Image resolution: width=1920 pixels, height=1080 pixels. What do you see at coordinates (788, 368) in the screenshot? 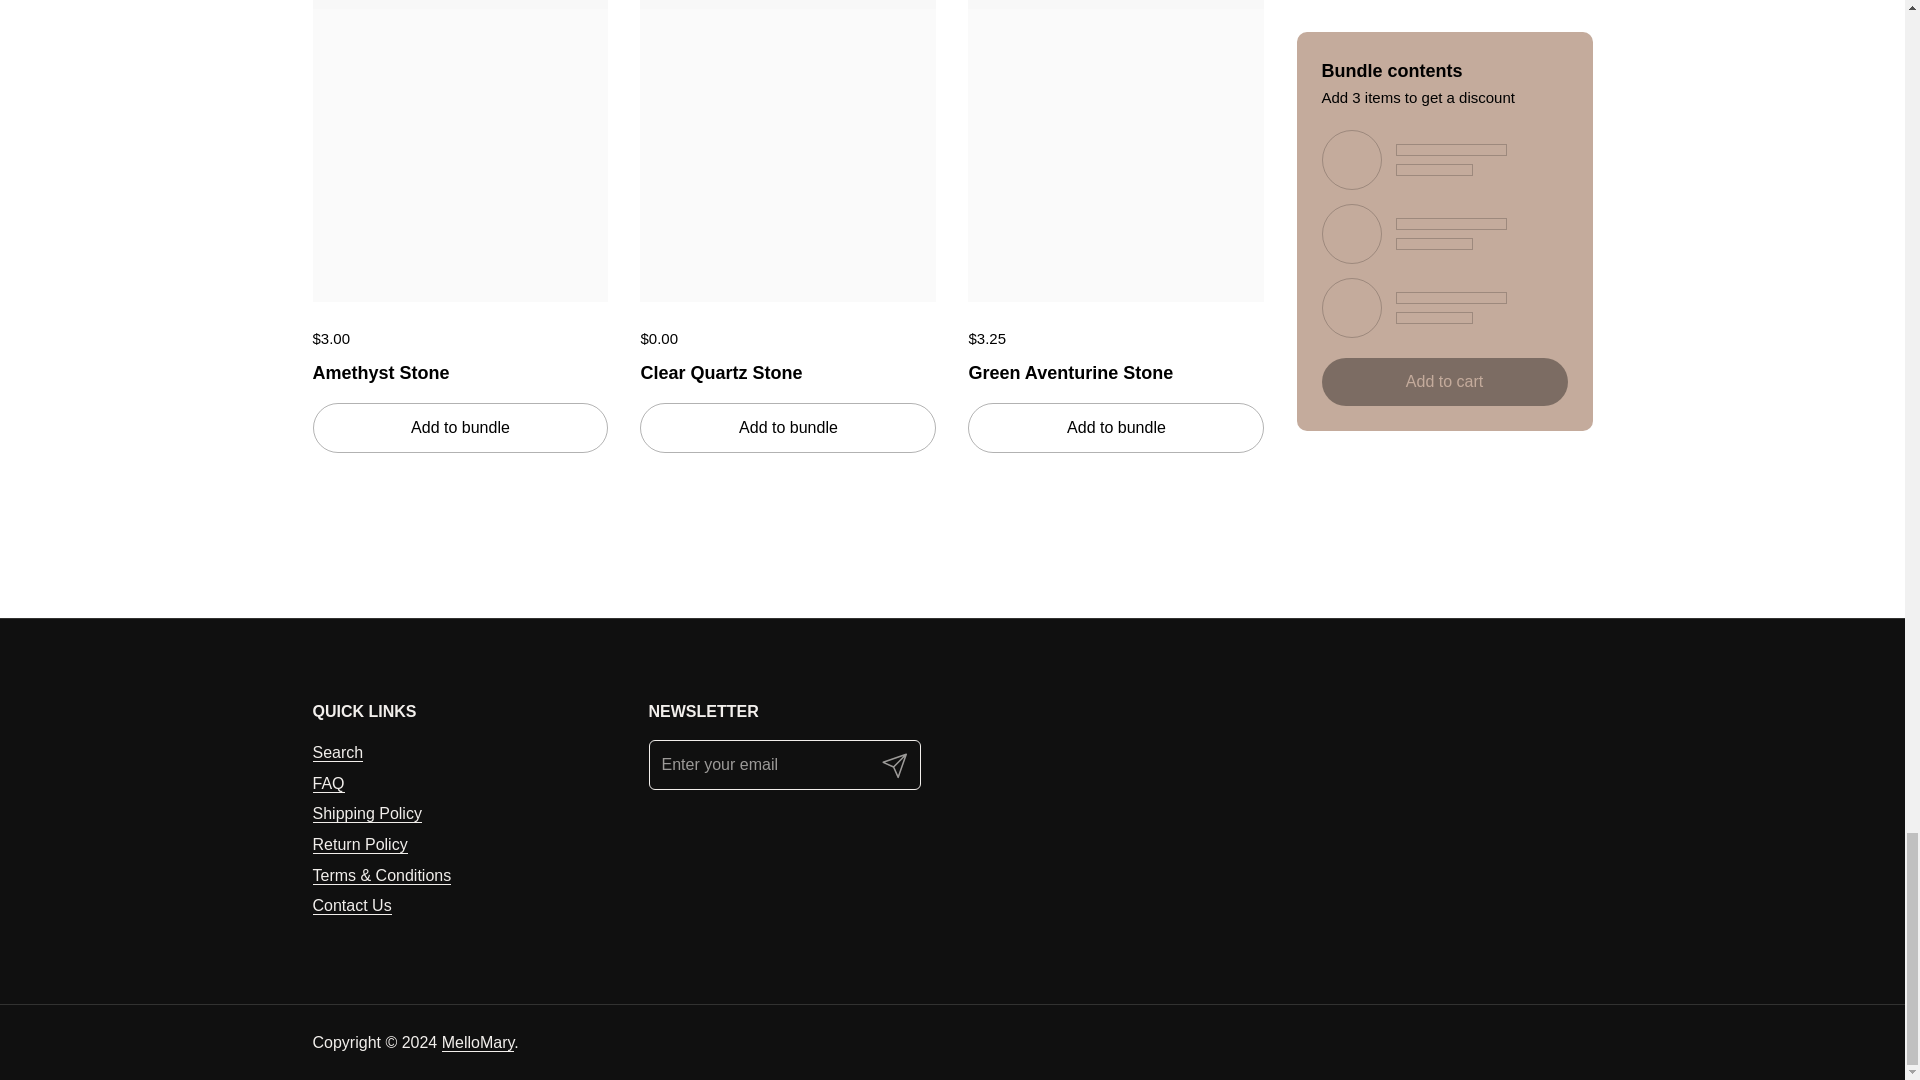
I see `Clear Quartz Stone` at bounding box center [788, 368].